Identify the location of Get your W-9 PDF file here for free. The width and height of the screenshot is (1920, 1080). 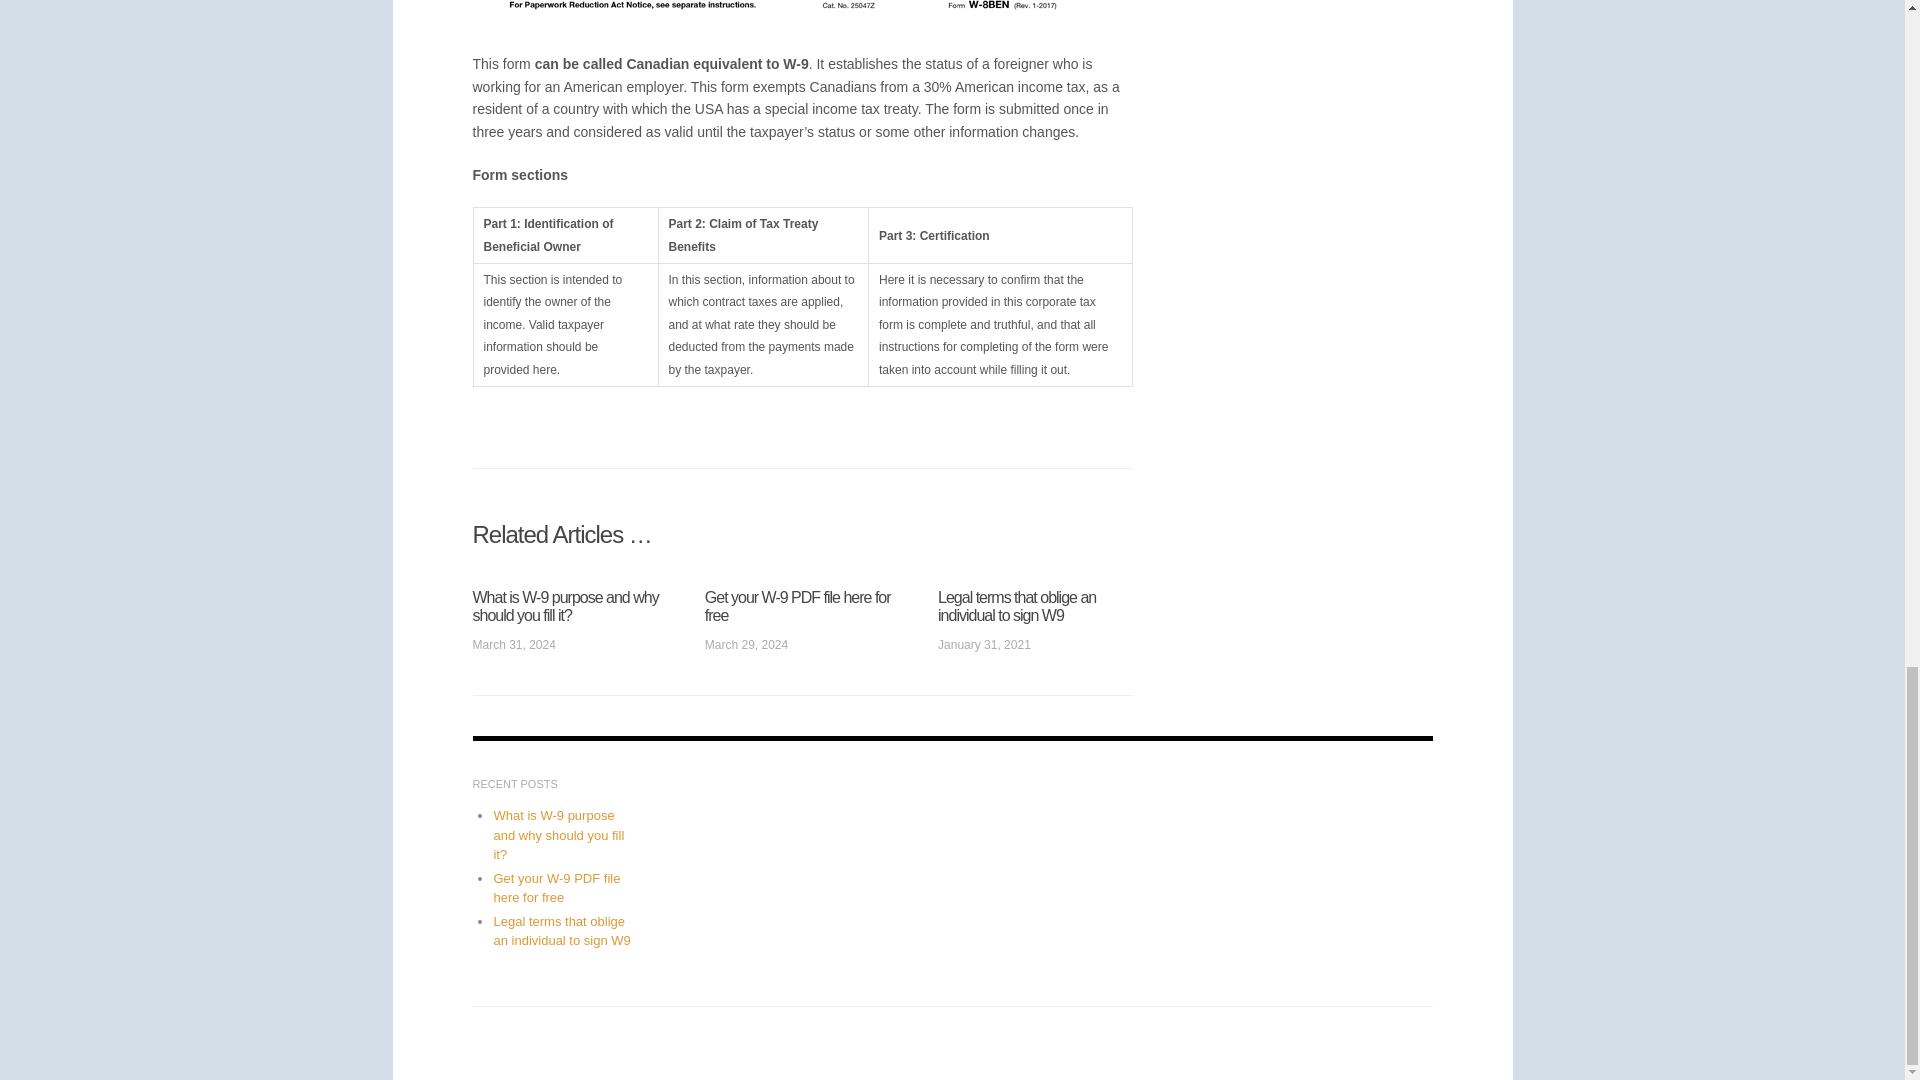
(556, 888).